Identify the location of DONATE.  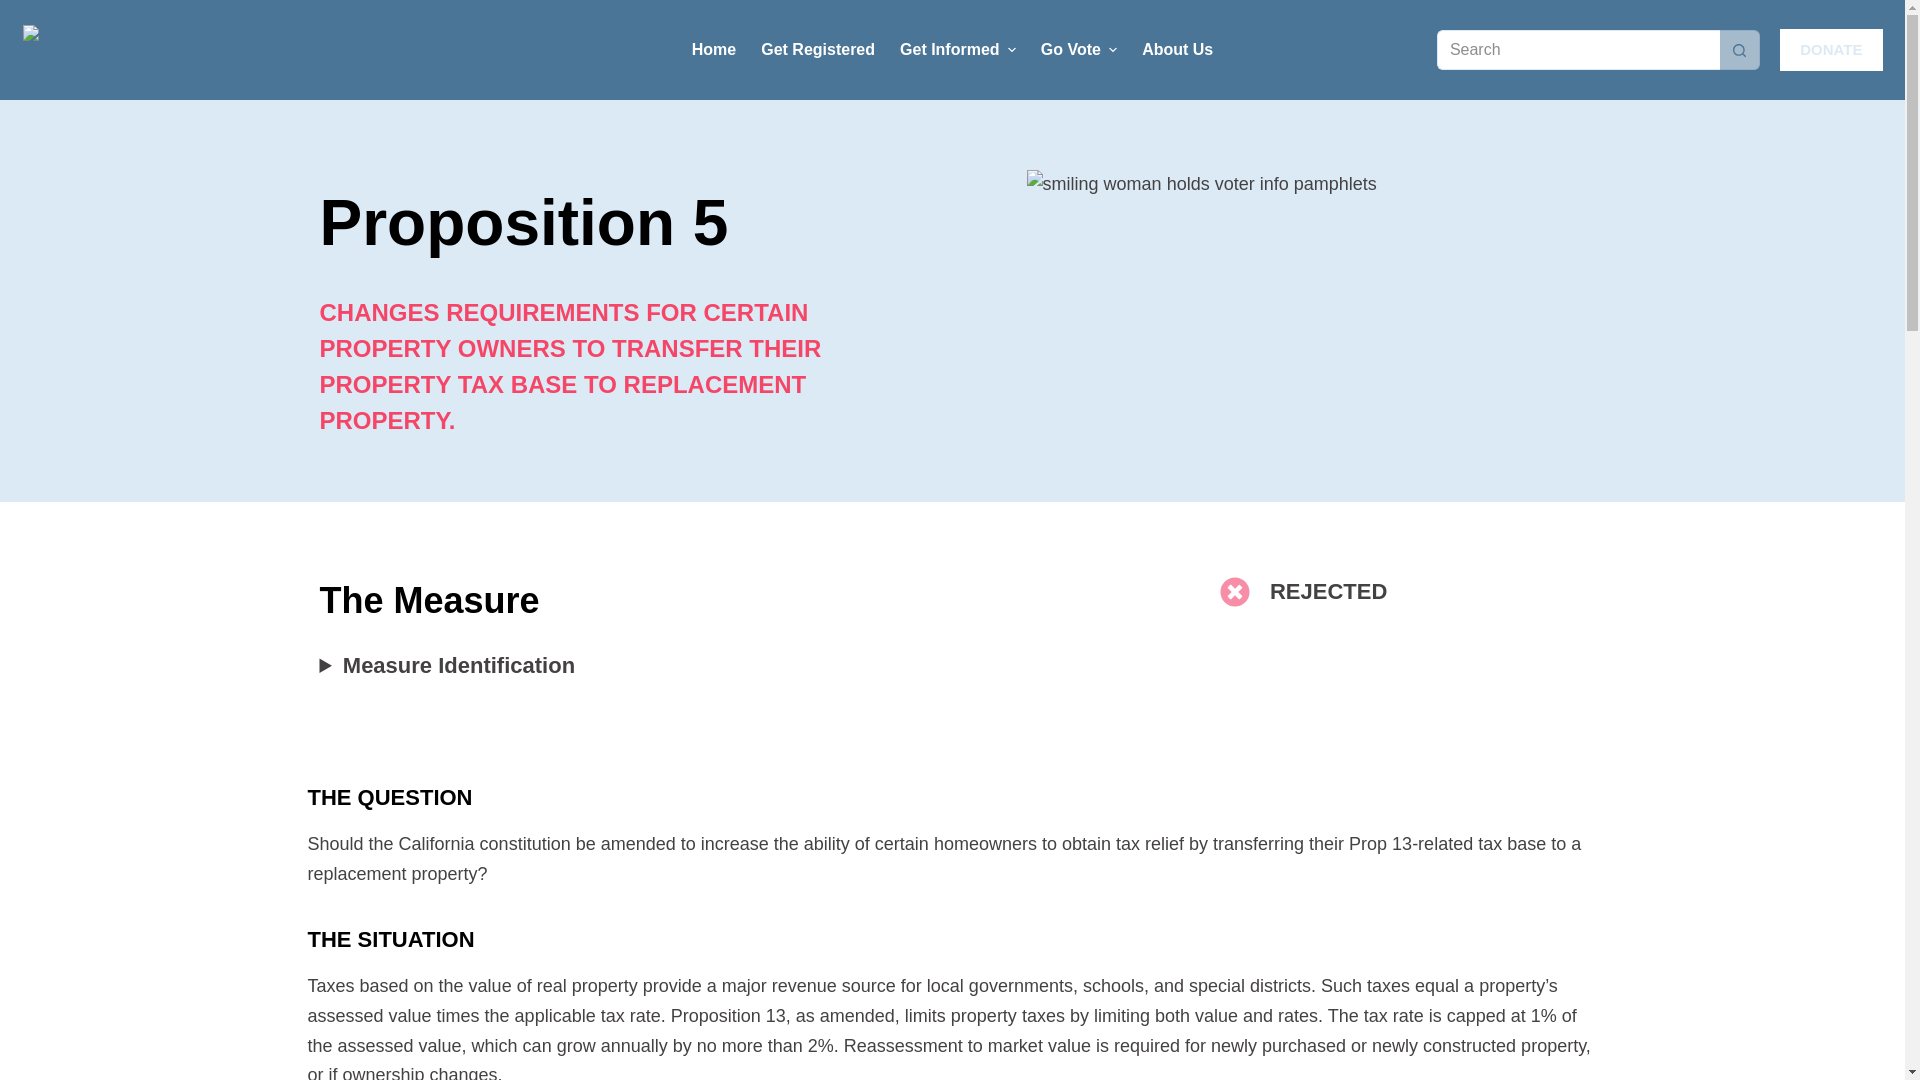
(1830, 50).